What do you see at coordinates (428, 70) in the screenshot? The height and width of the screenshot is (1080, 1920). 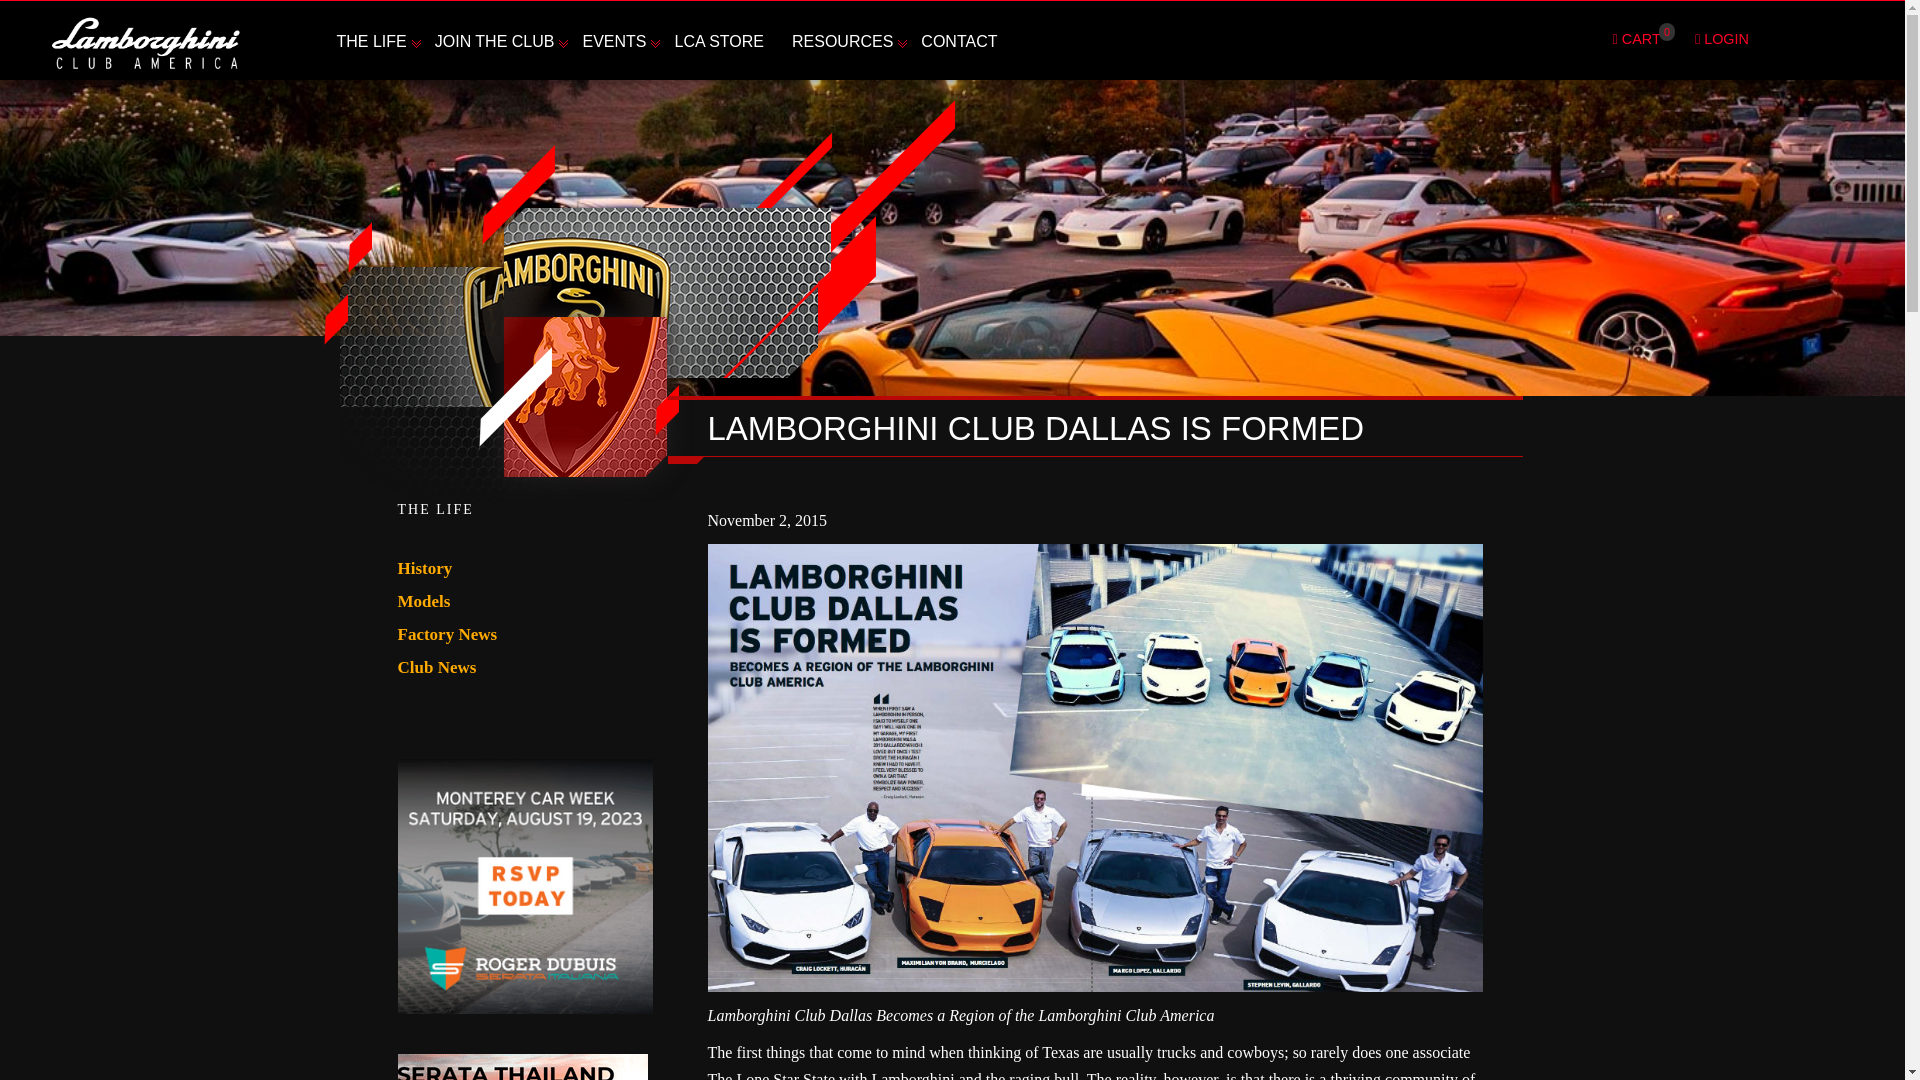 I see `HISTORY` at bounding box center [428, 70].